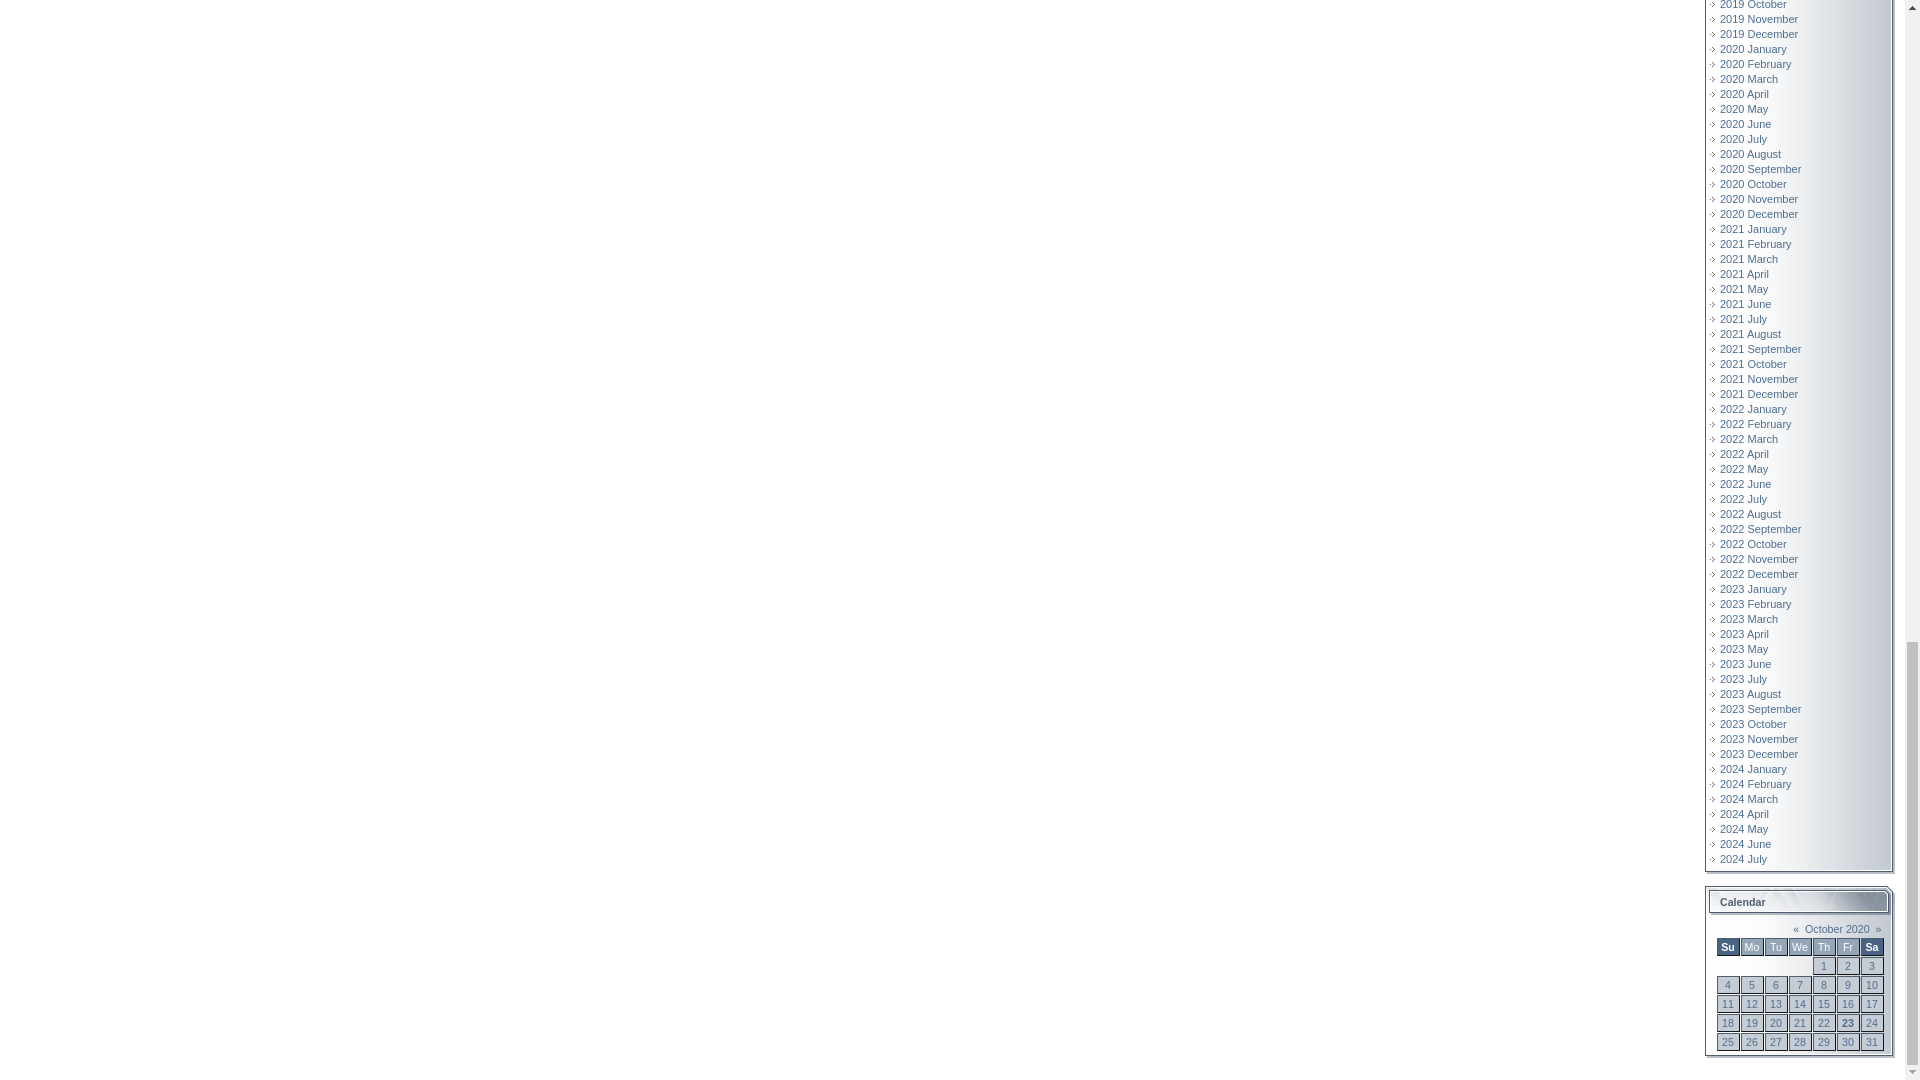 The image size is (1920, 1080). I want to click on 10 Messages, so click(1824, 1003).